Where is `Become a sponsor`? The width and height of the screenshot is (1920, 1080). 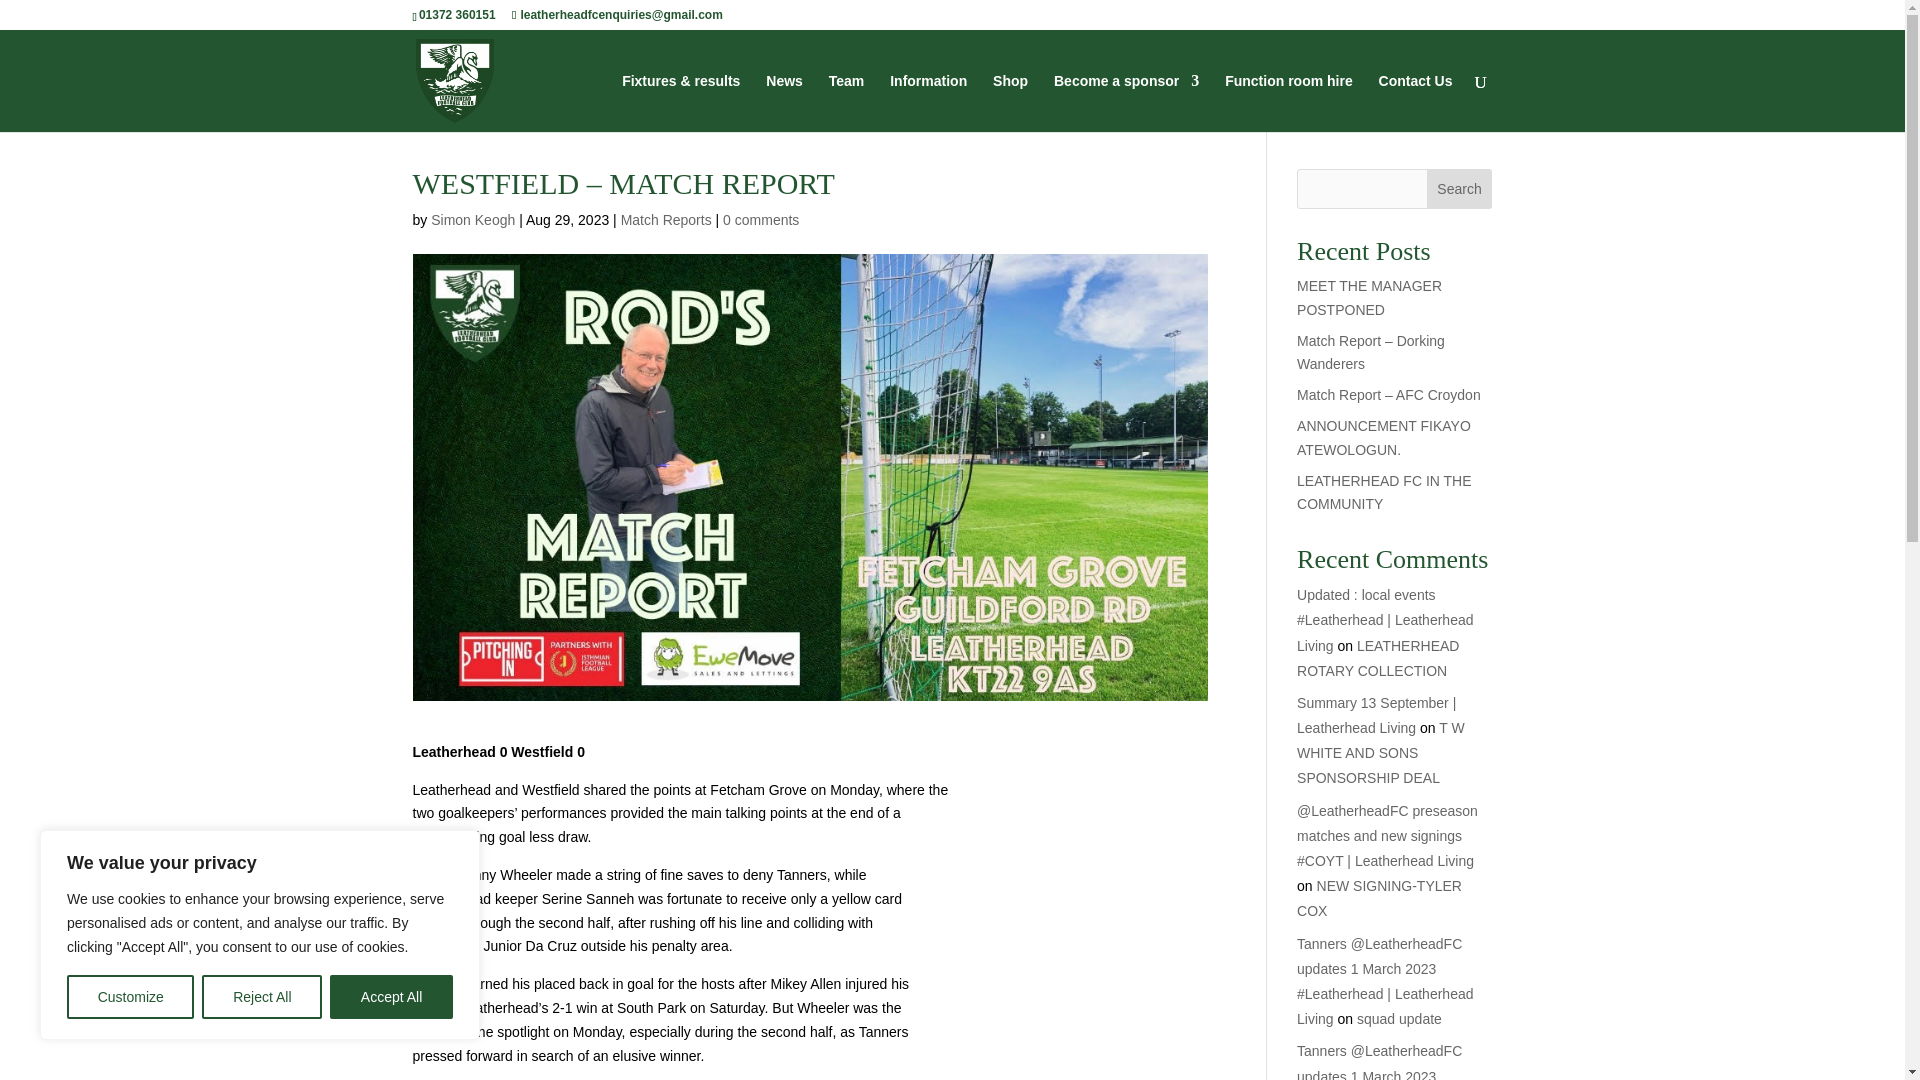
Become a sponsor is located at coordinates (1126, 102).